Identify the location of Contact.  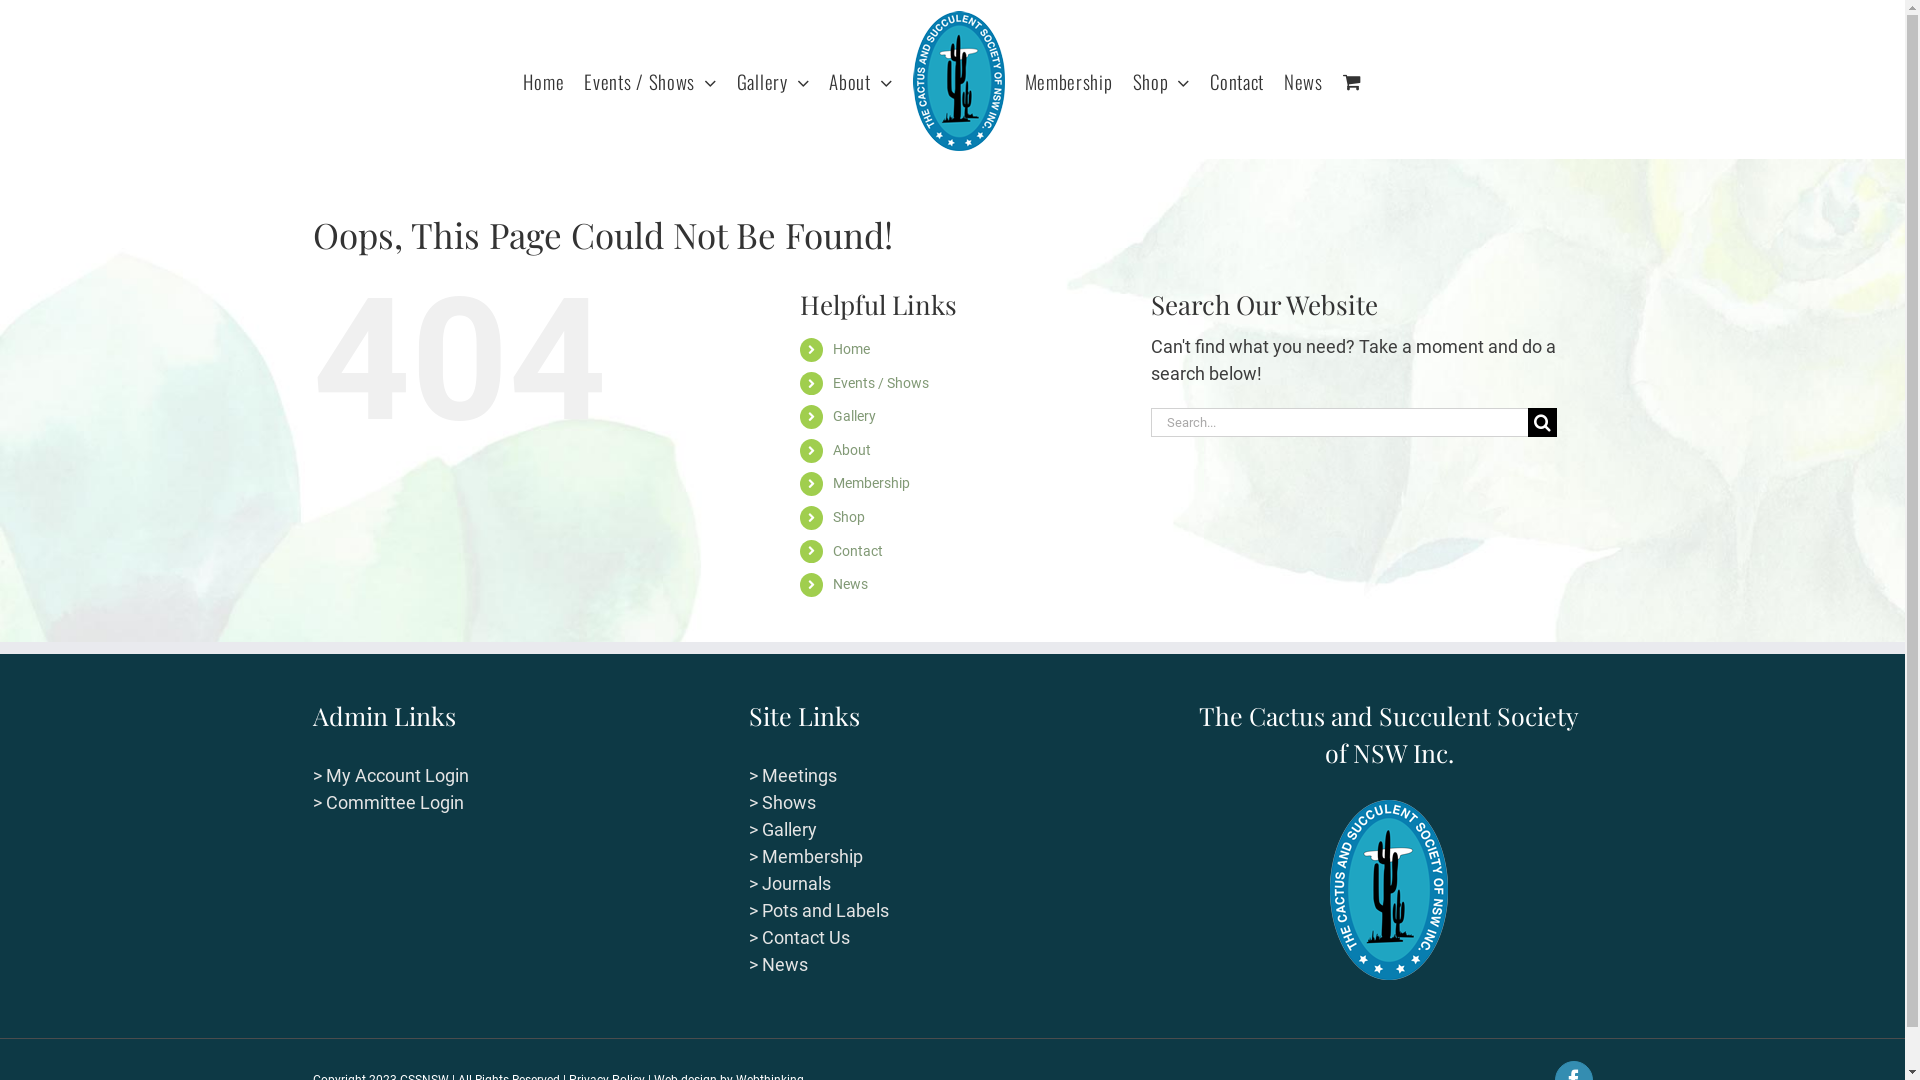
(858, 551).